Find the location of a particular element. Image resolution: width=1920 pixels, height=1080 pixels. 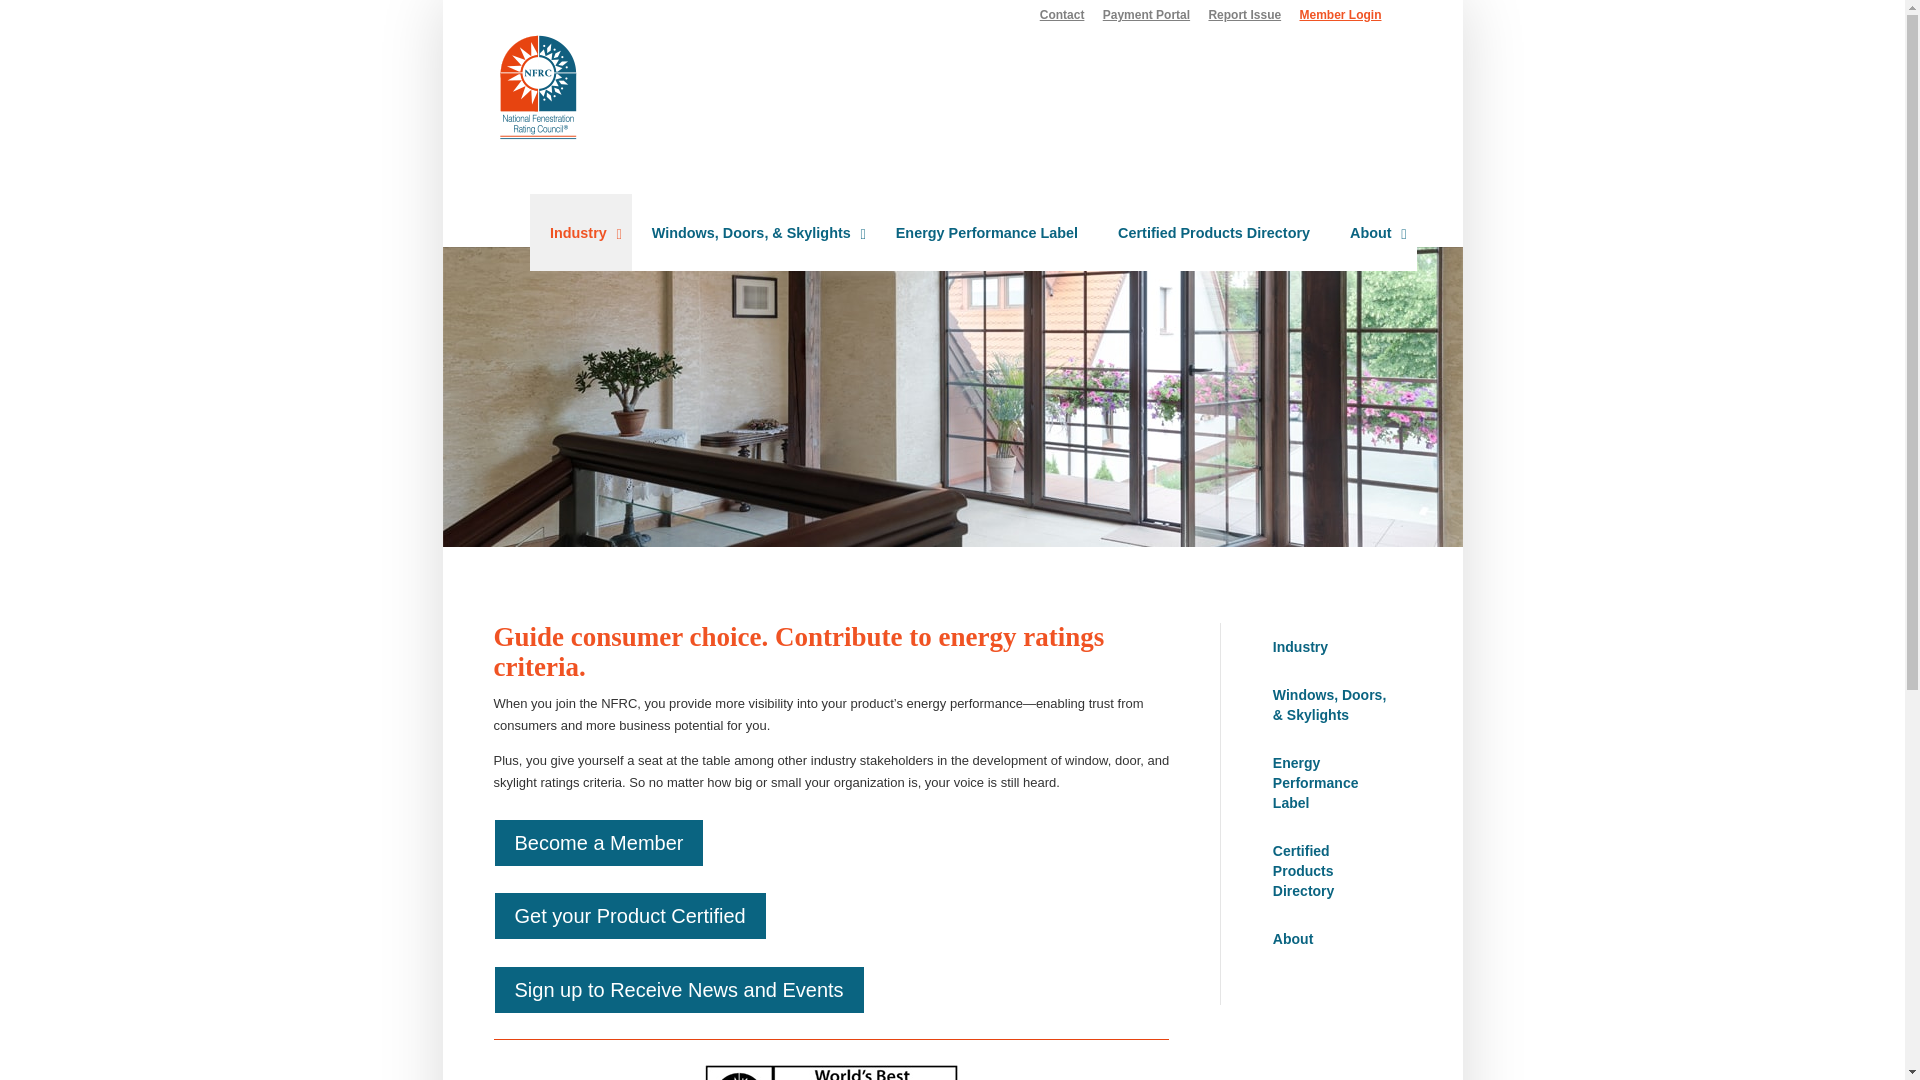

Contact is located at coordinates (1062, 19).